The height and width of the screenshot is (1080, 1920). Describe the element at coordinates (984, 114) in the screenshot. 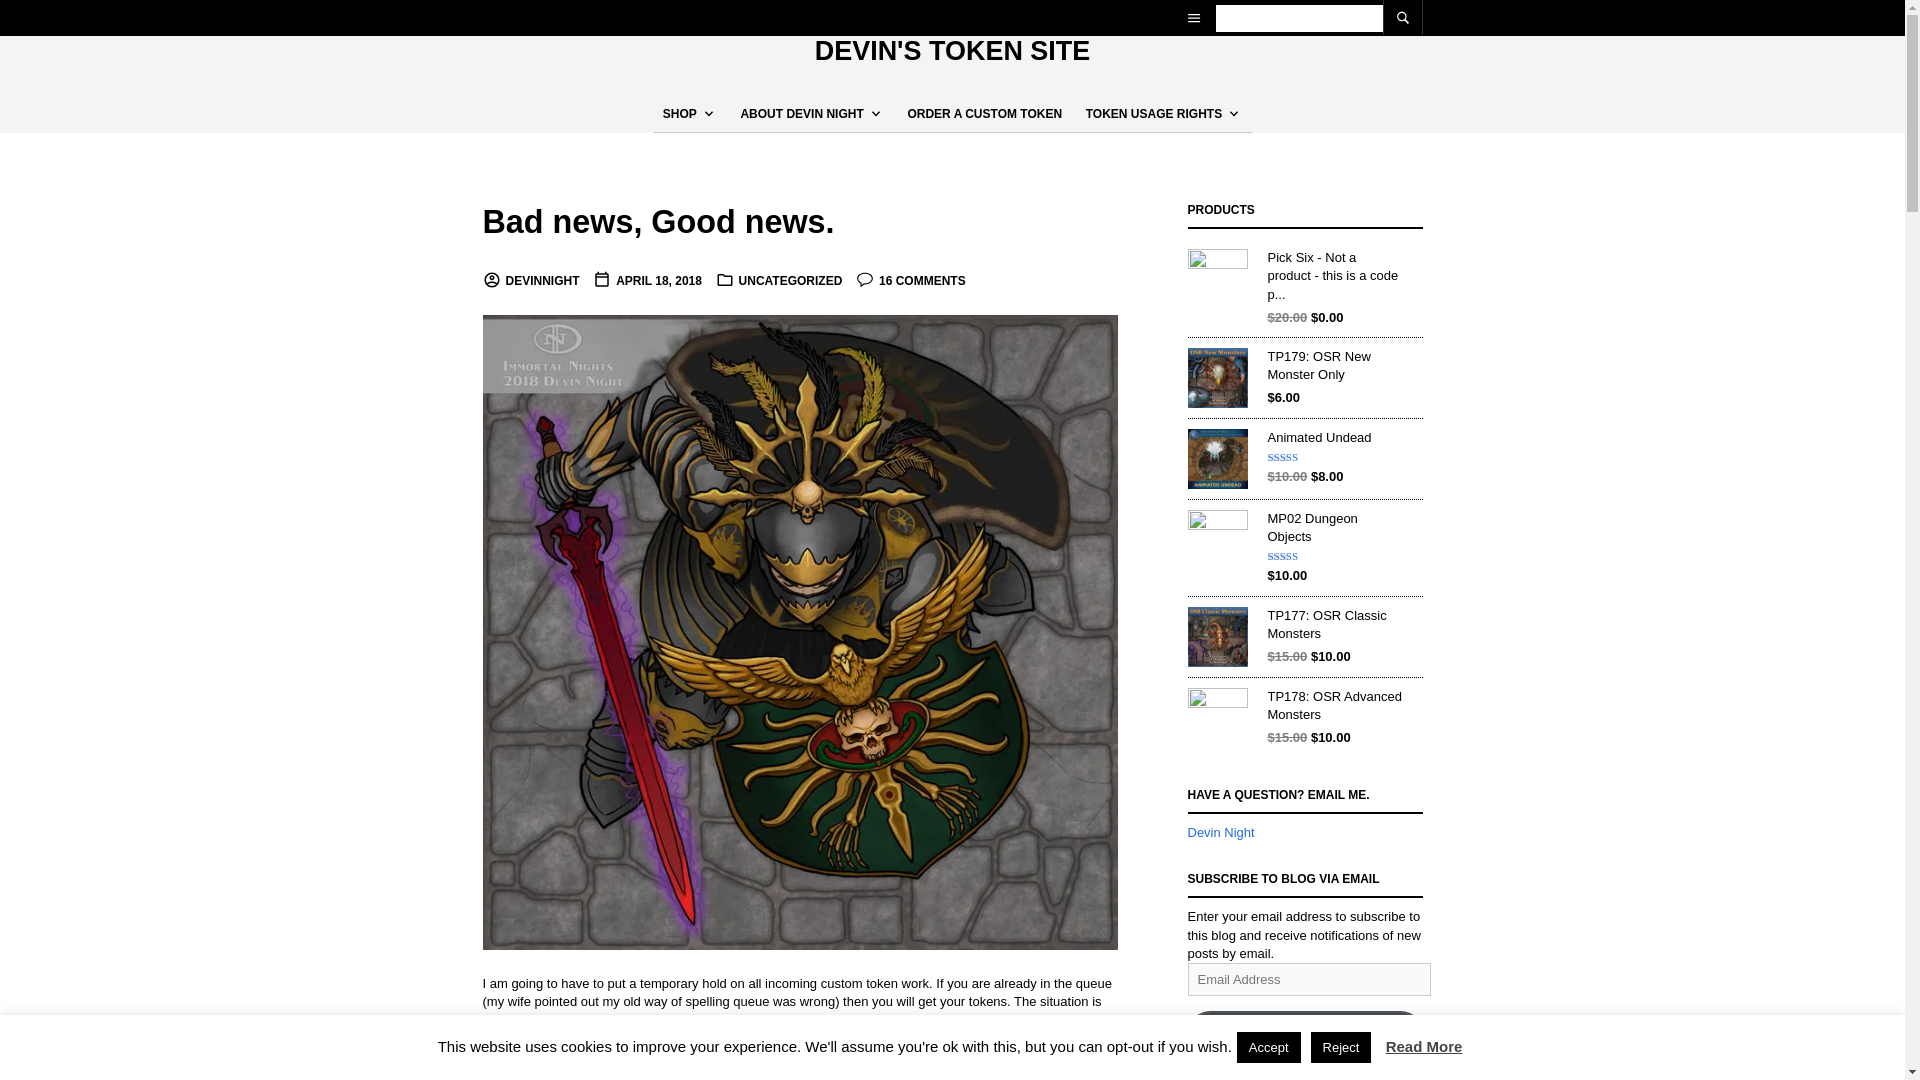

I see `ORDER A CUSTOM TOKEN` at that location.